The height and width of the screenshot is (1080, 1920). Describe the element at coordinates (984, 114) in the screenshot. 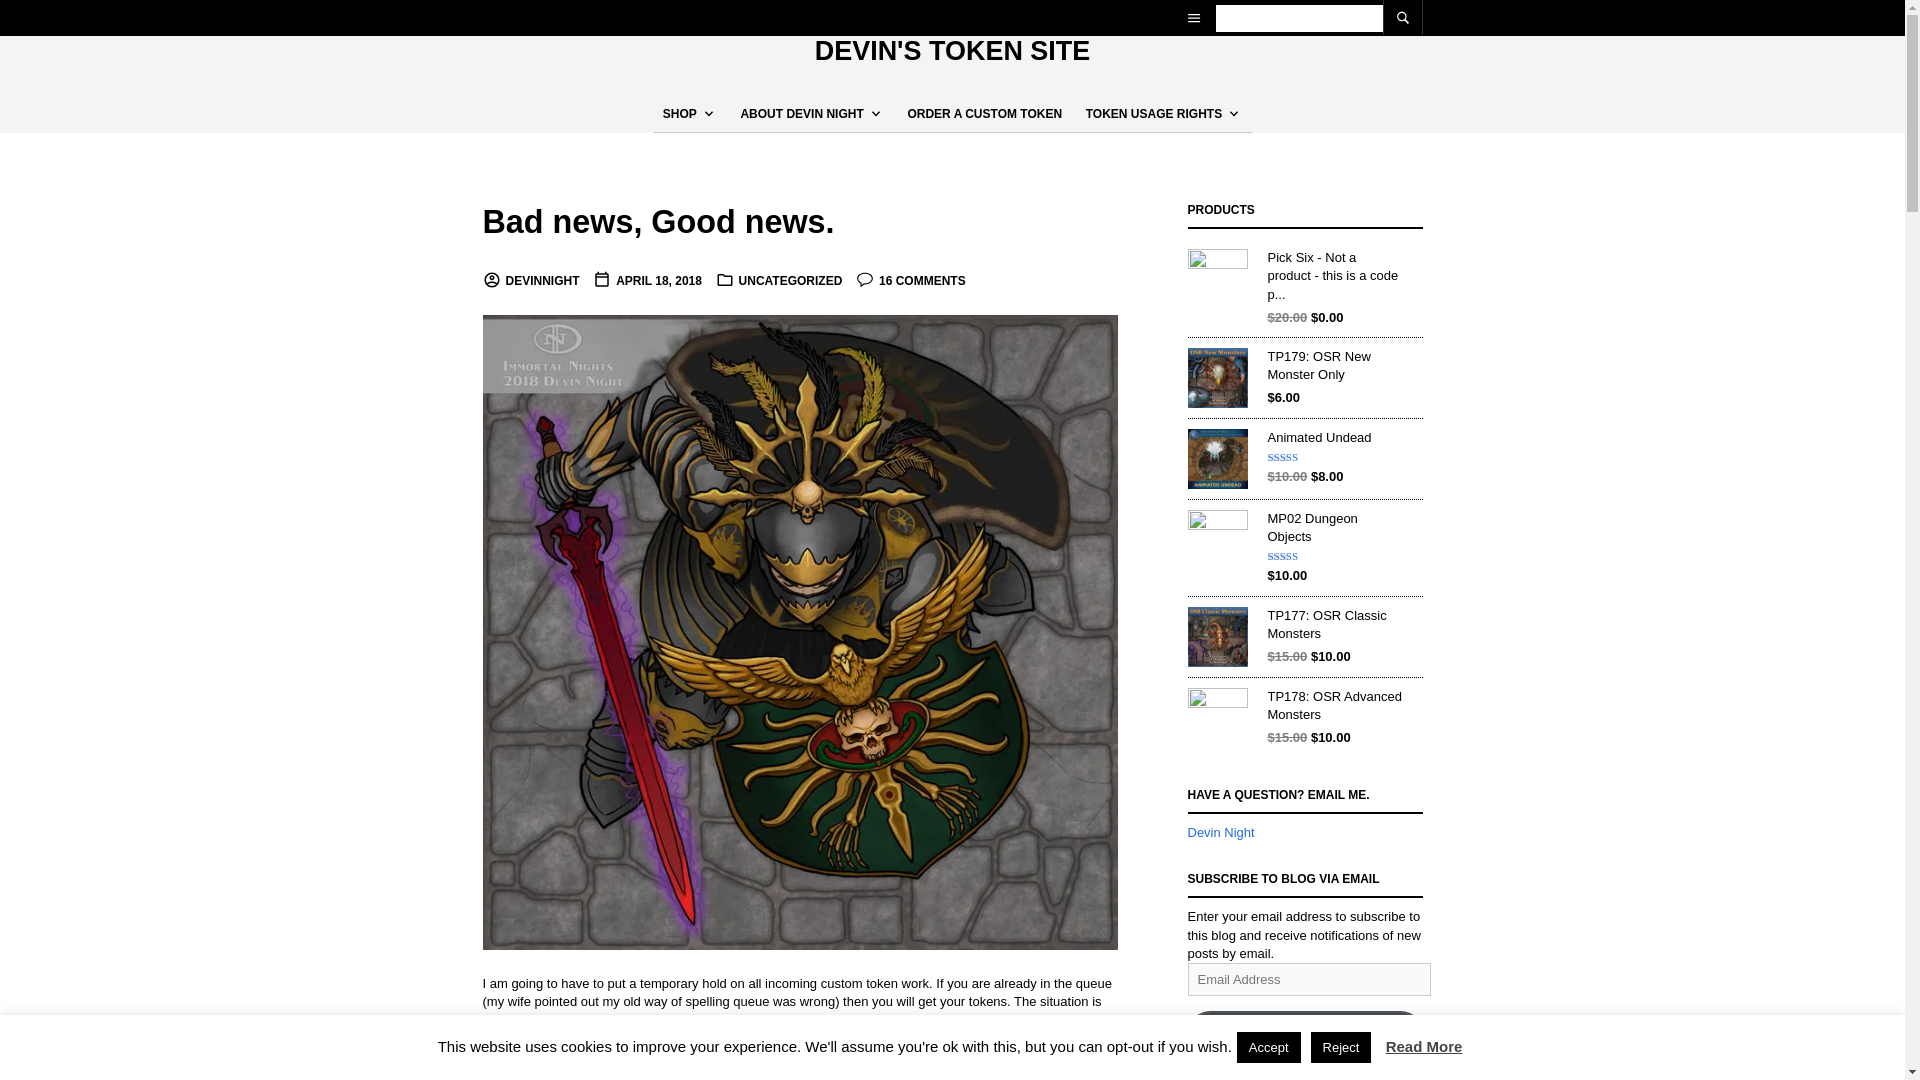

I see `ORDER A CUSTOM TOKEN` at that location.